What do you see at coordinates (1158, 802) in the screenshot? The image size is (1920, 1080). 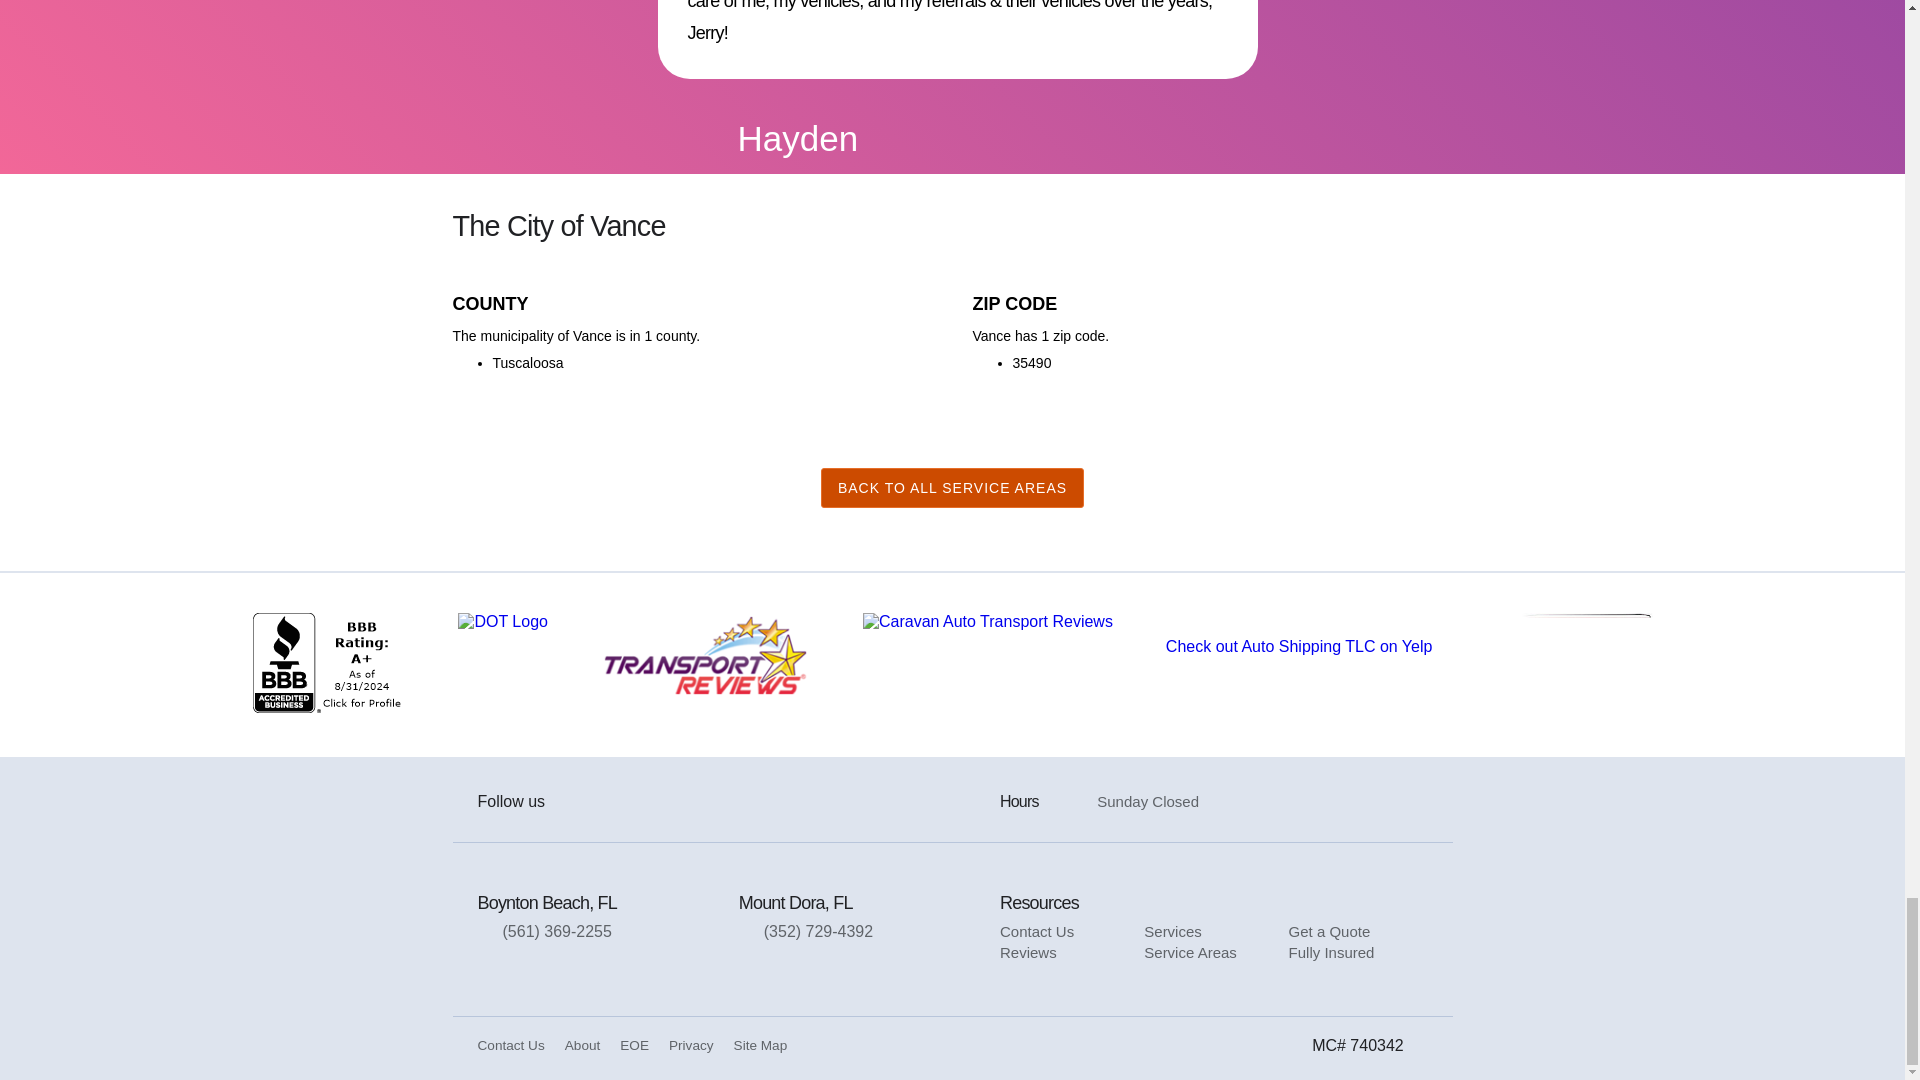 I see `Sunday Closed` at bounding box center [1158, 802].